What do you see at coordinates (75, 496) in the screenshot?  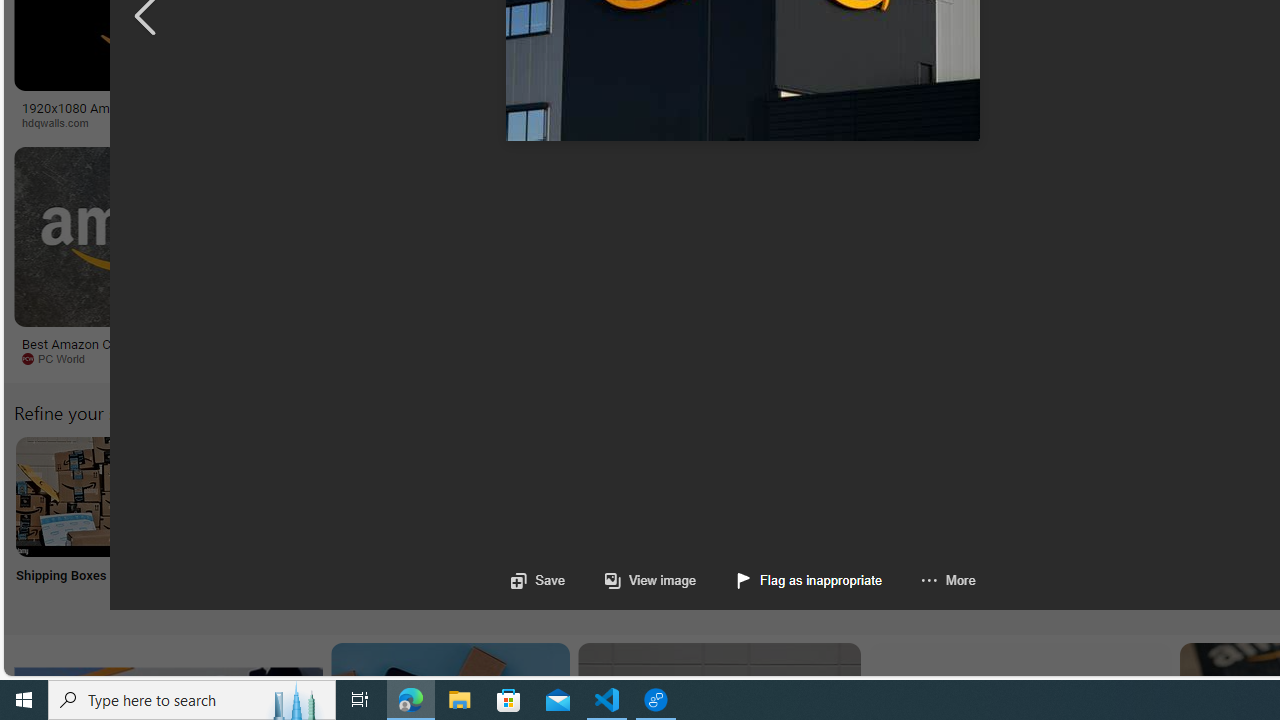 I see `Amazon Shipping Boxes` at bounding box center [75, 496].